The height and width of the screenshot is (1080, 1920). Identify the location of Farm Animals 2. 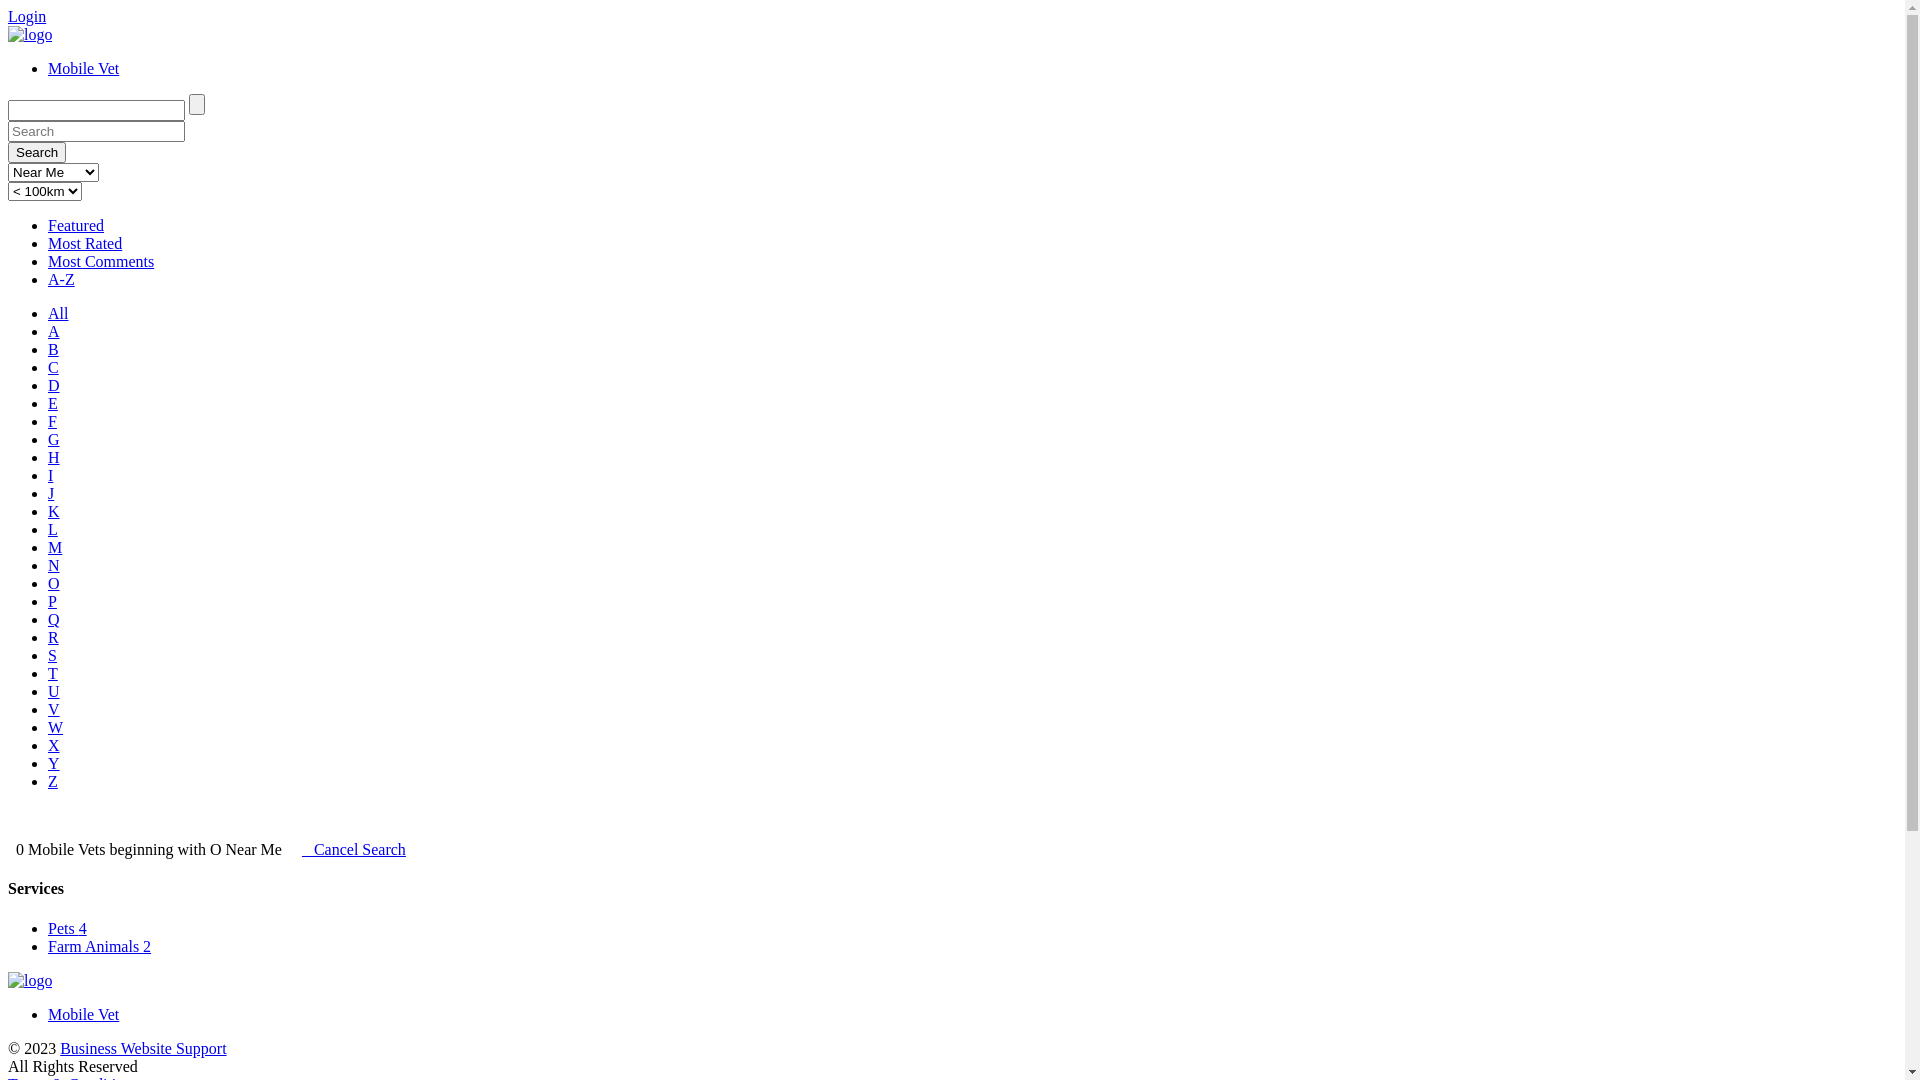
(100, 946).